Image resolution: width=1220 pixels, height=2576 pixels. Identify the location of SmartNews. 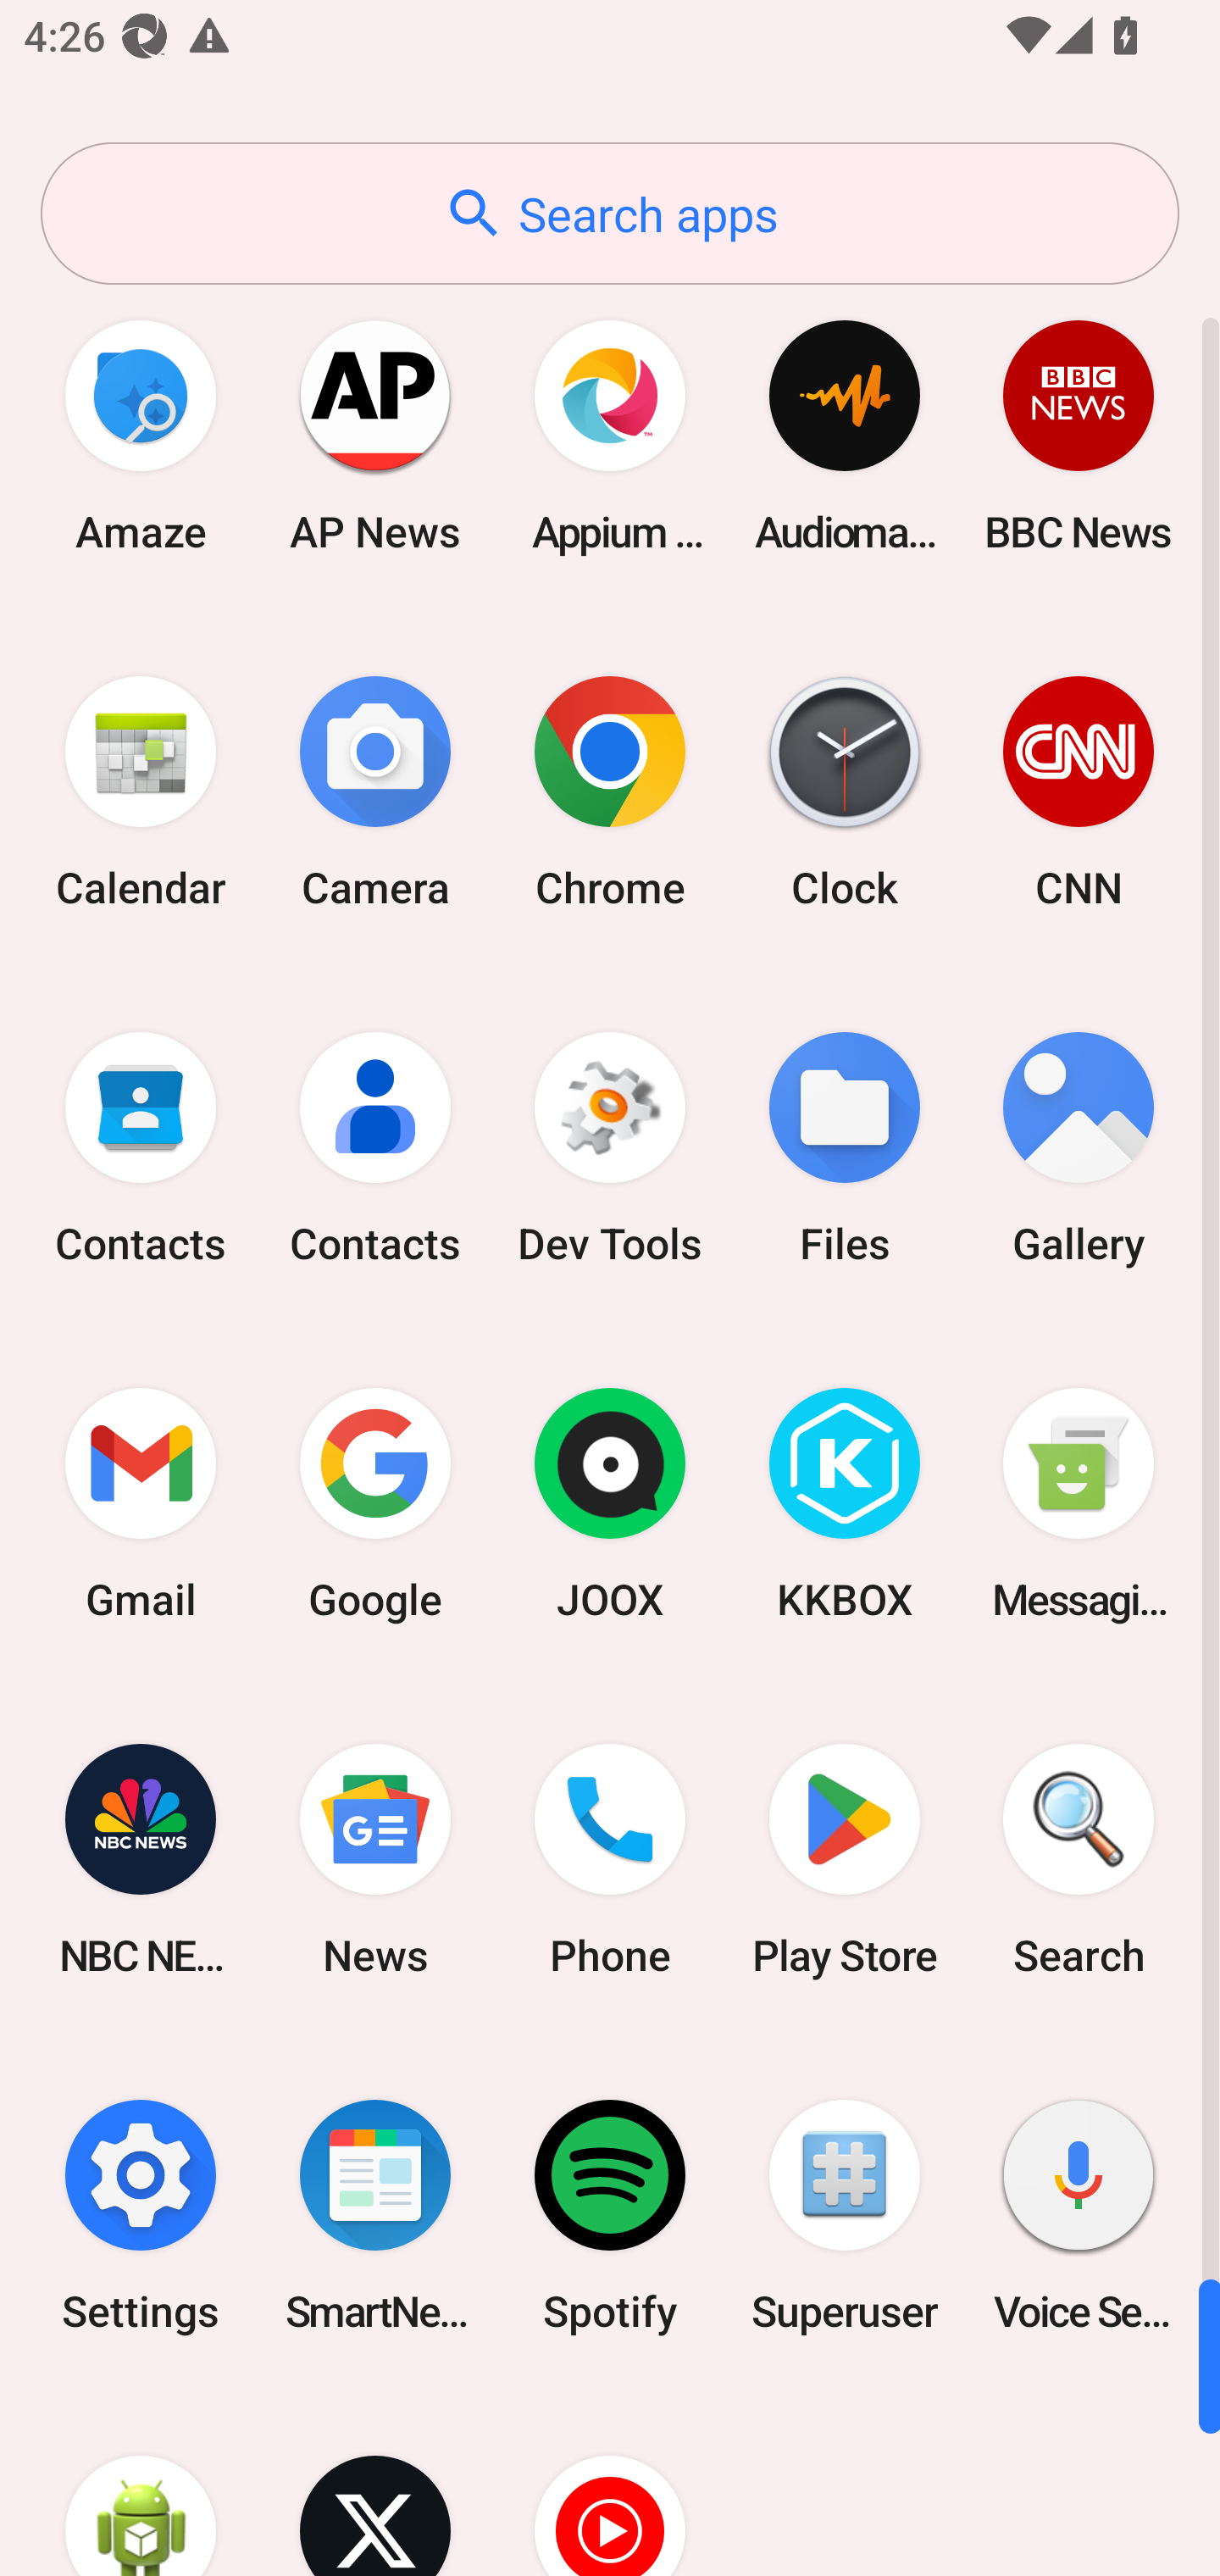
(375, 2215).